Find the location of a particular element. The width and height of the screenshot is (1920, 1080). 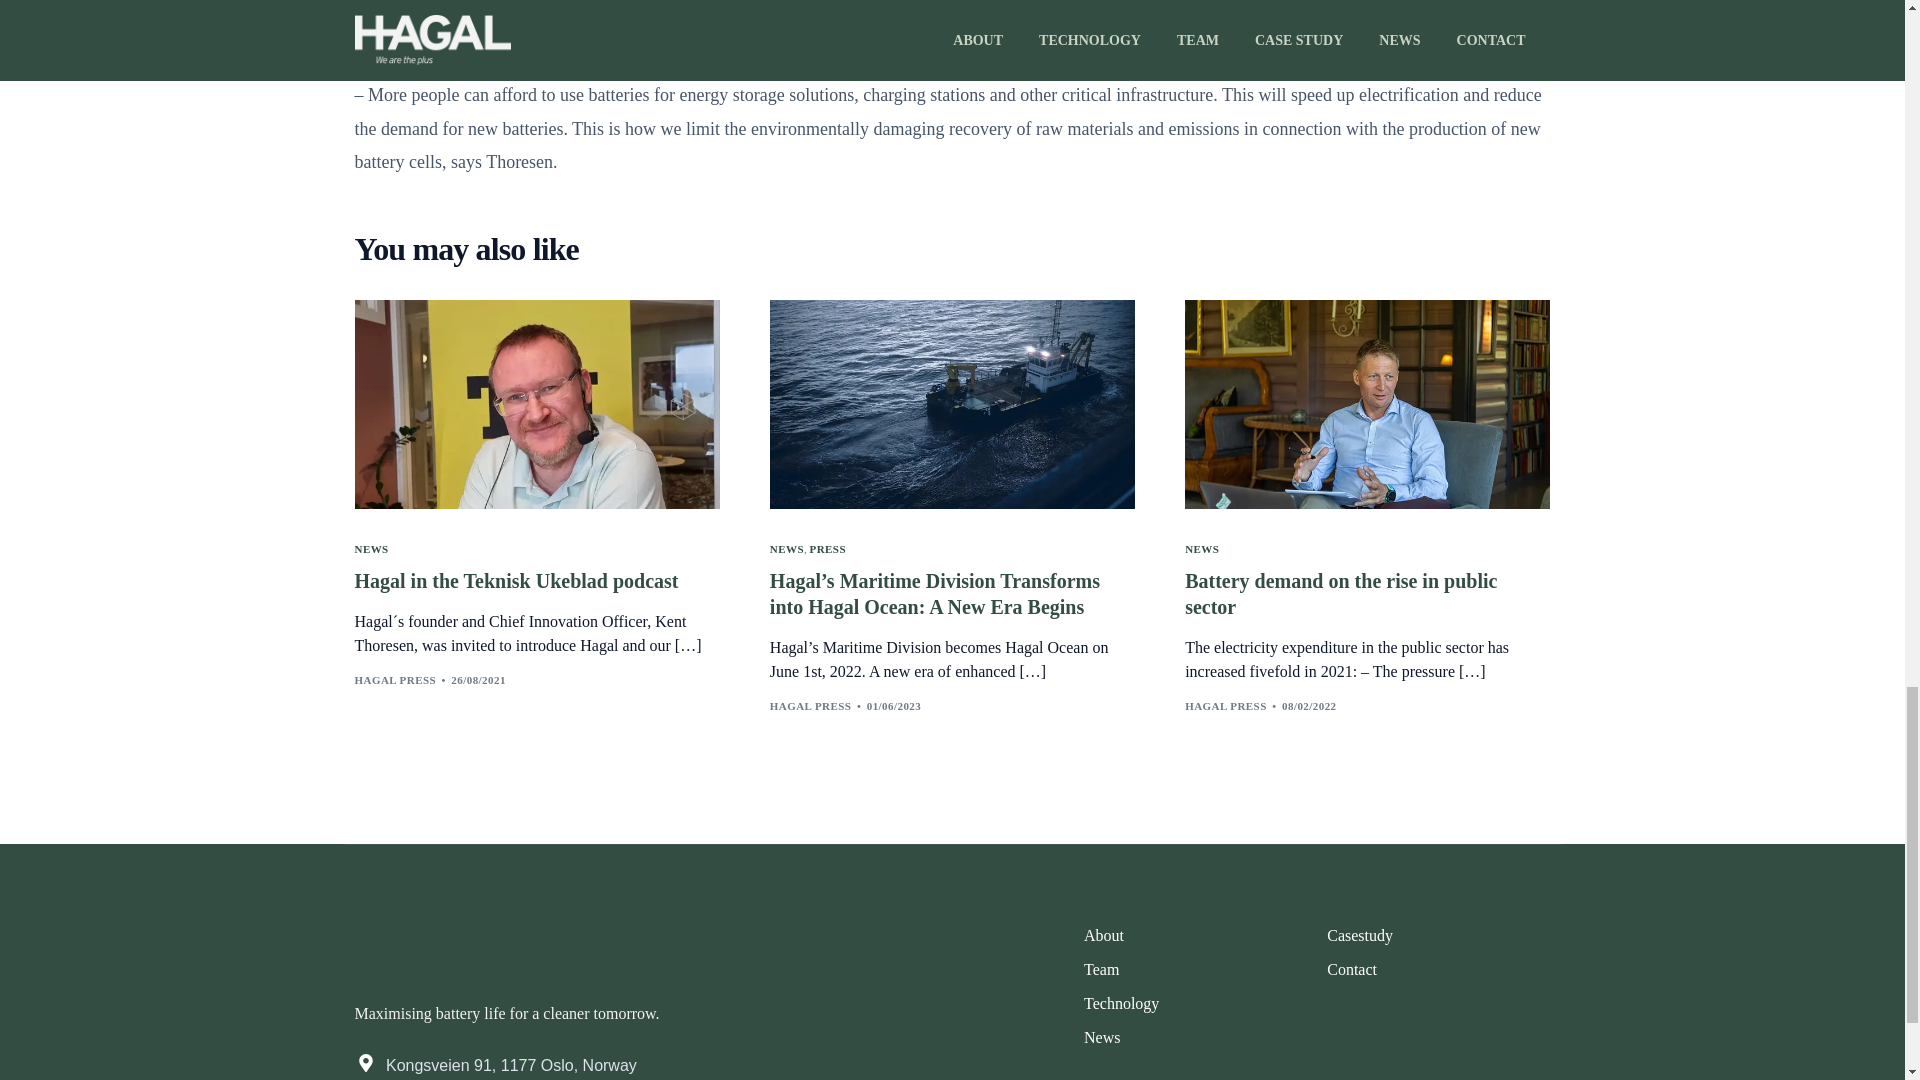

View Post: Battery demand on the rise in public sector  is located at coordinates (1366, 594).